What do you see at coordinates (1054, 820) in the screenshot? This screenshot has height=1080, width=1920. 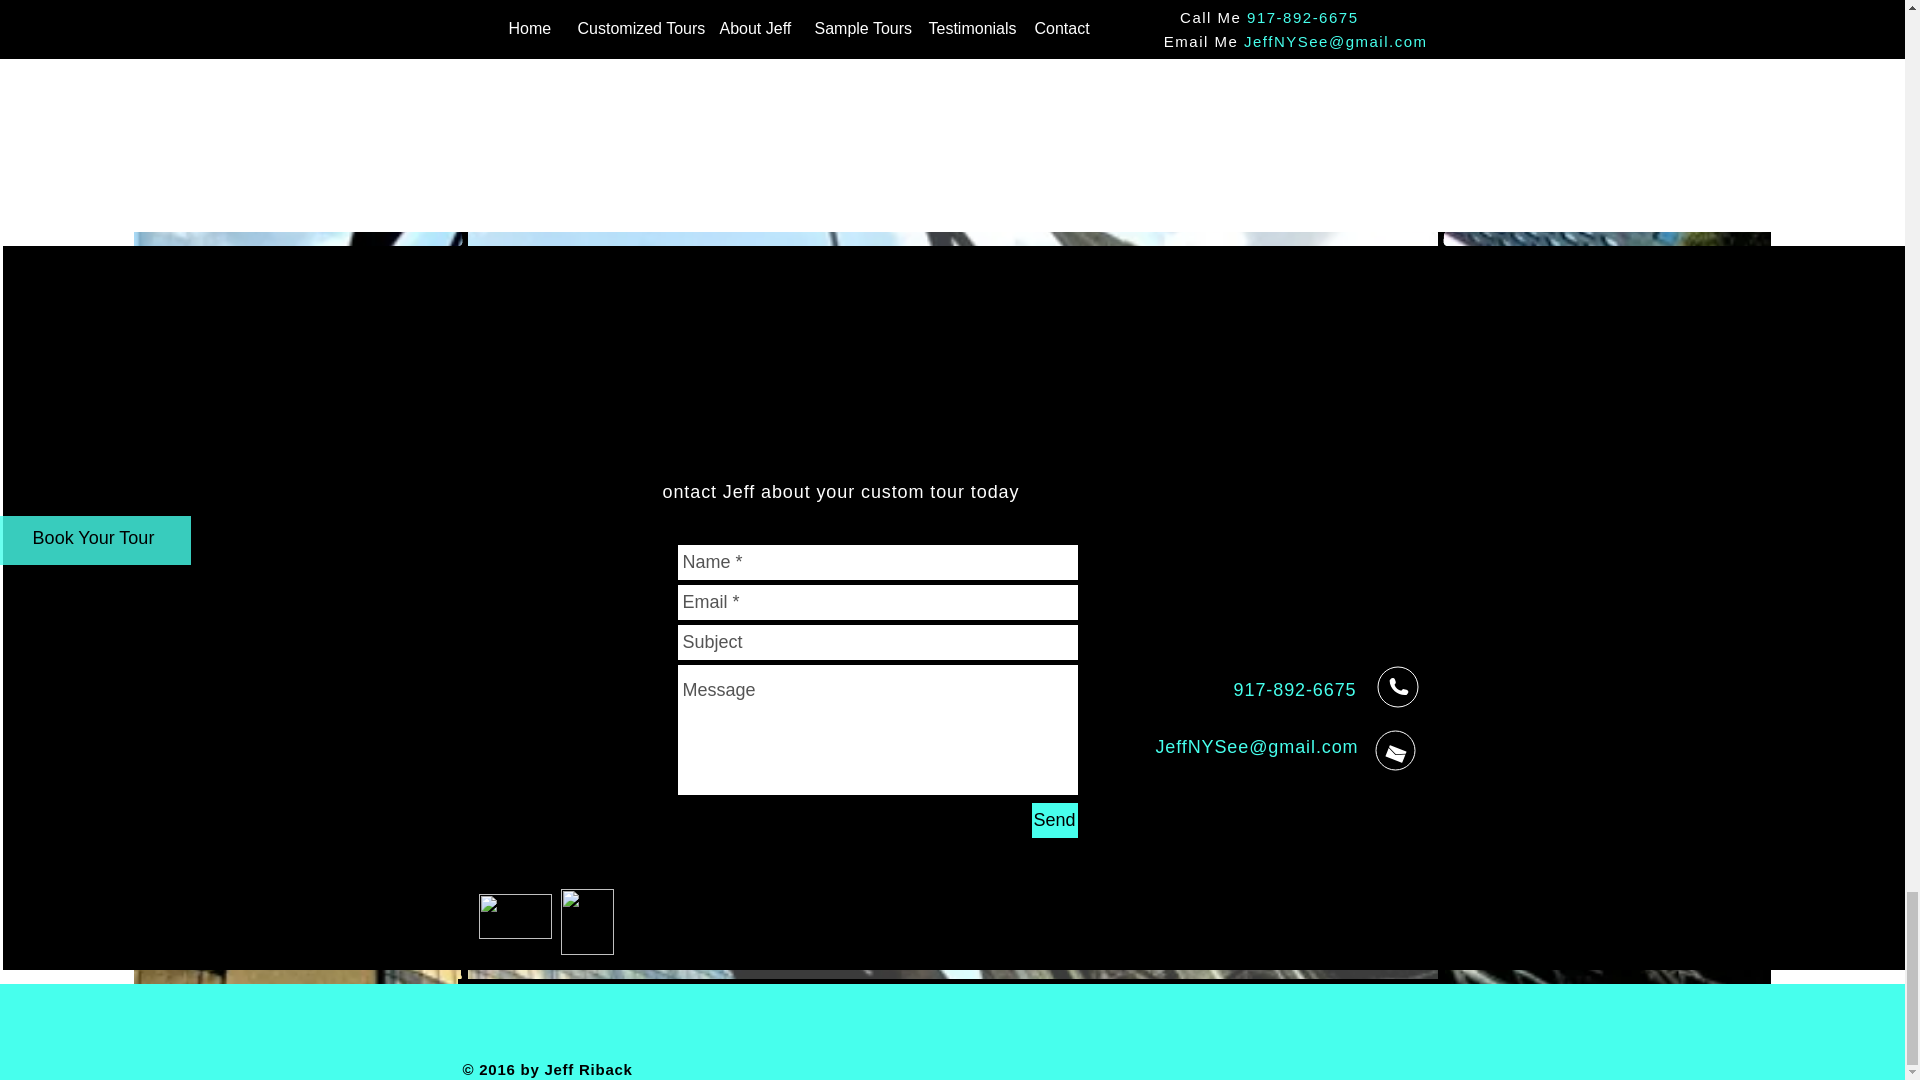 I see `Send` at bounding box center [1054, 820].